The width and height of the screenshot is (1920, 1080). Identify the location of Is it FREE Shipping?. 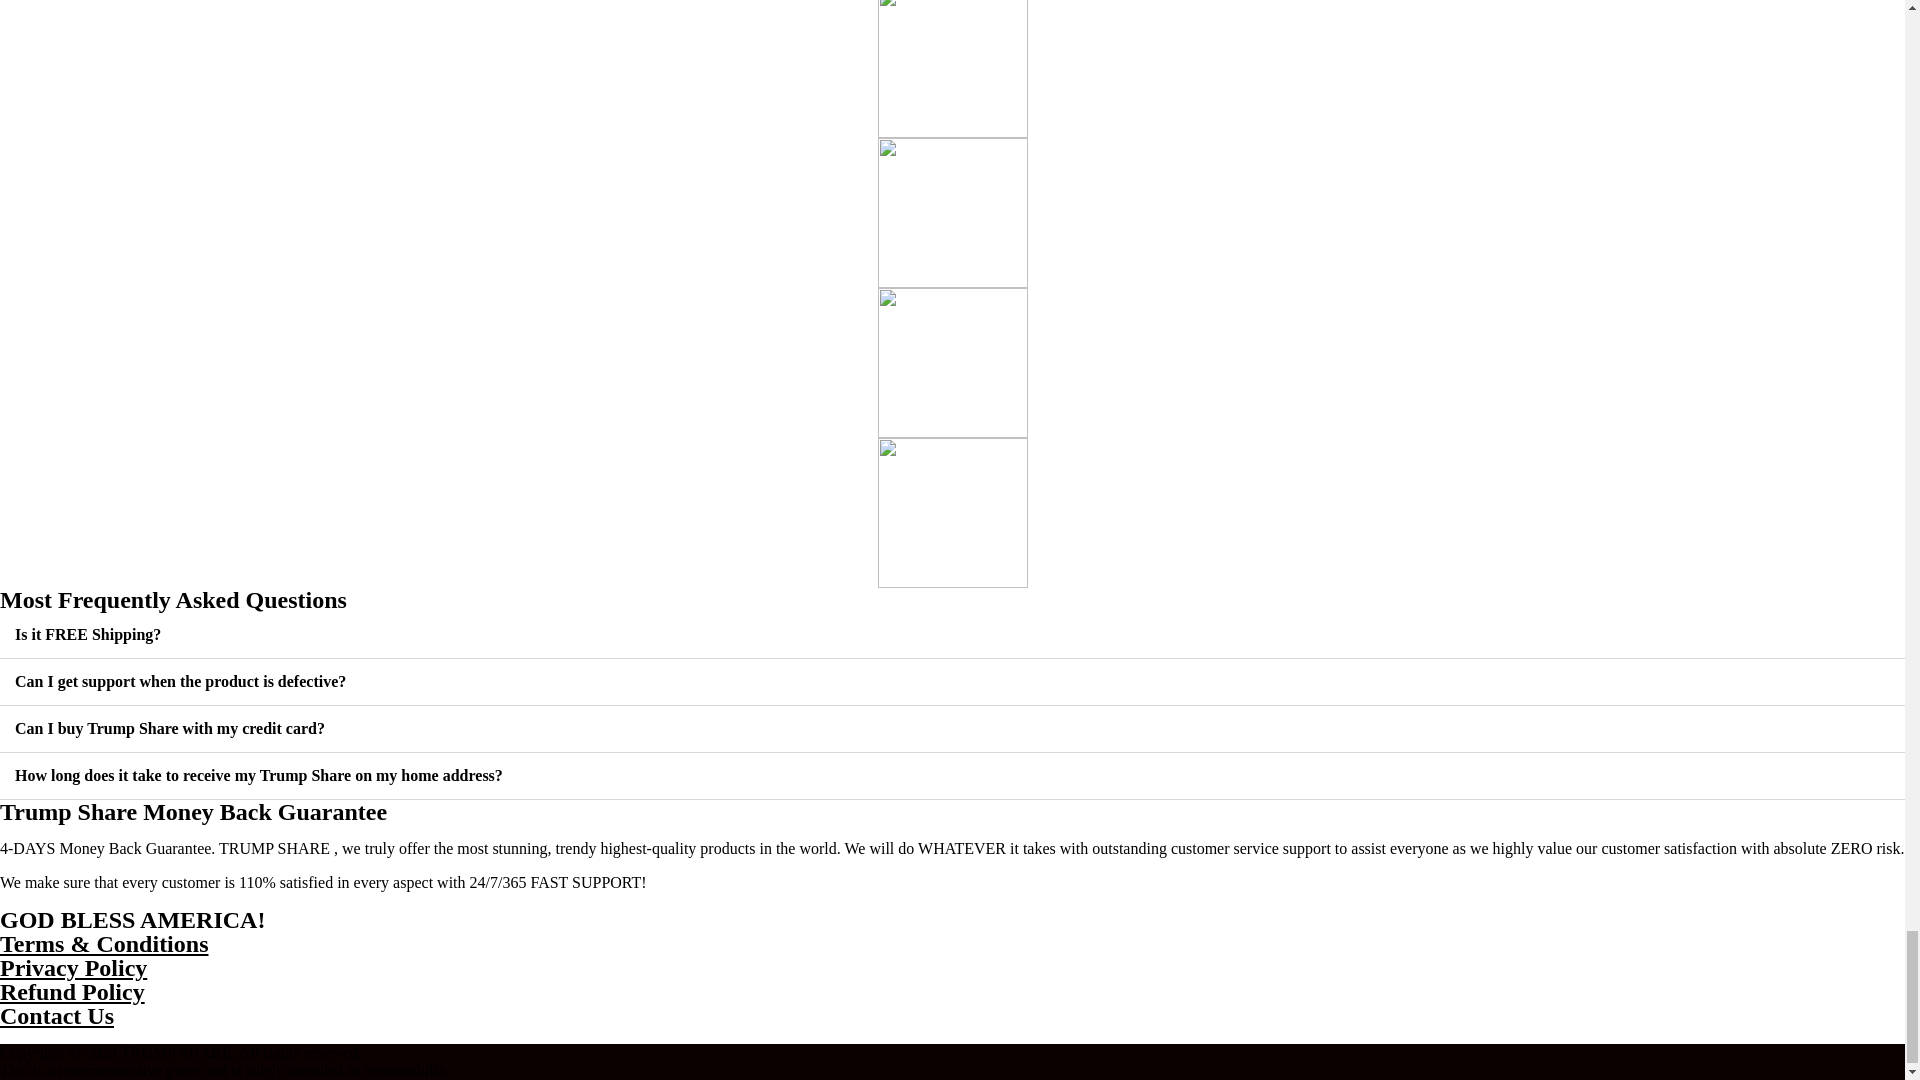
(88, 634).